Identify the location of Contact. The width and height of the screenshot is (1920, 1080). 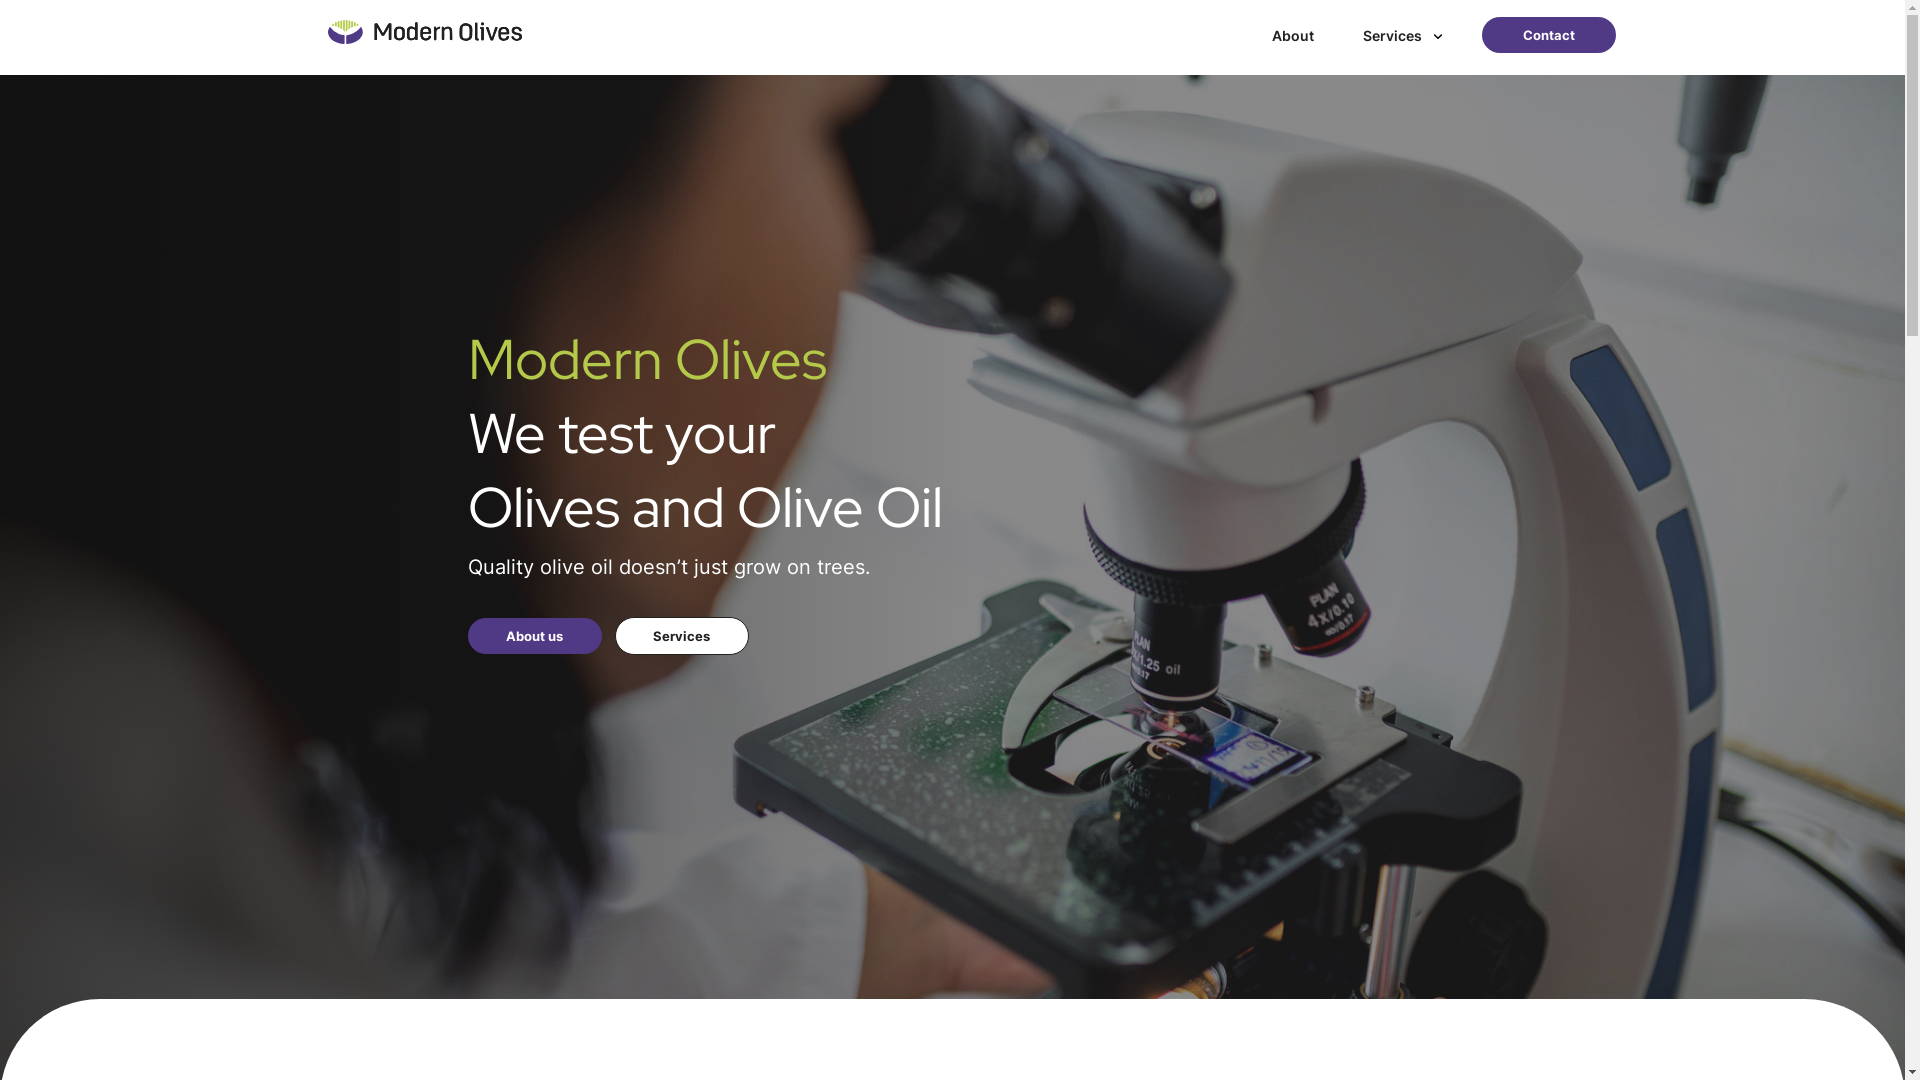
(1549, 35).